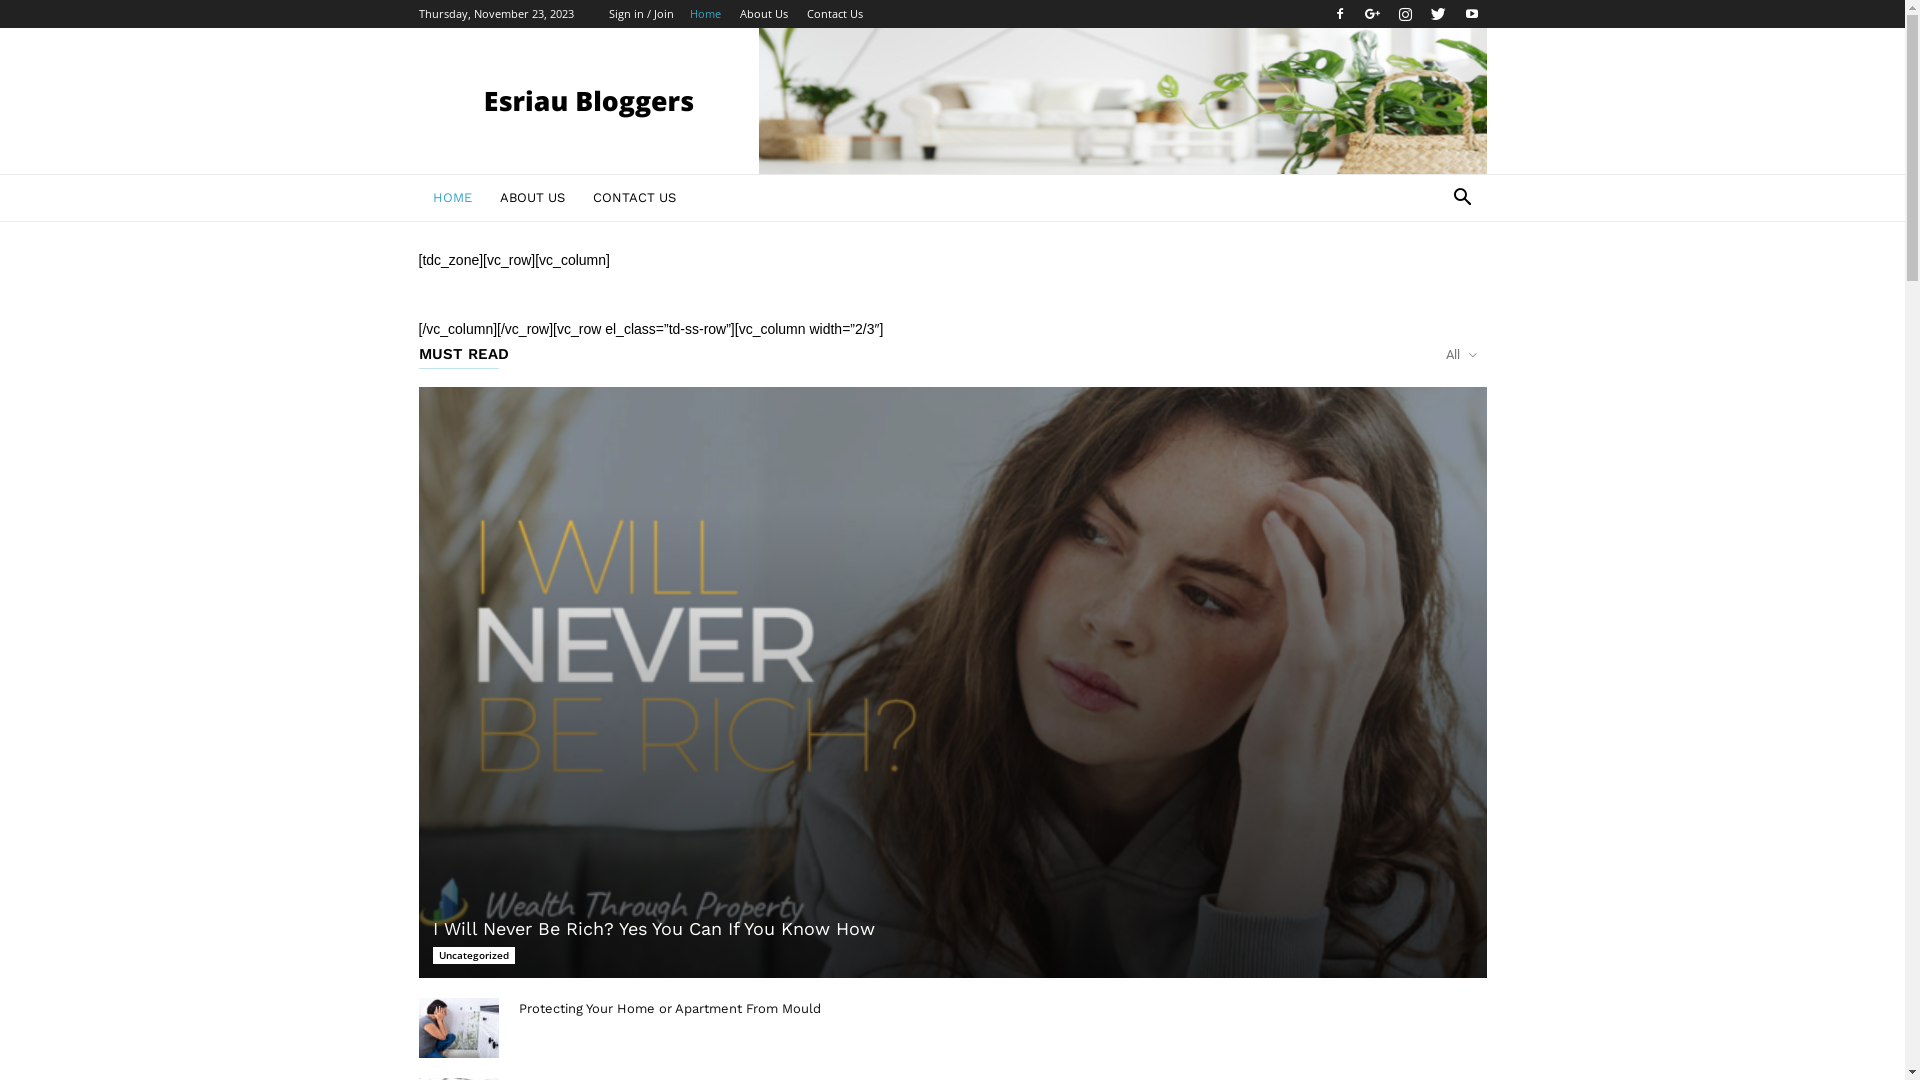 The height and width of the screenshot is (1080, 1920). I want to click on Search, so click(1432, 278).